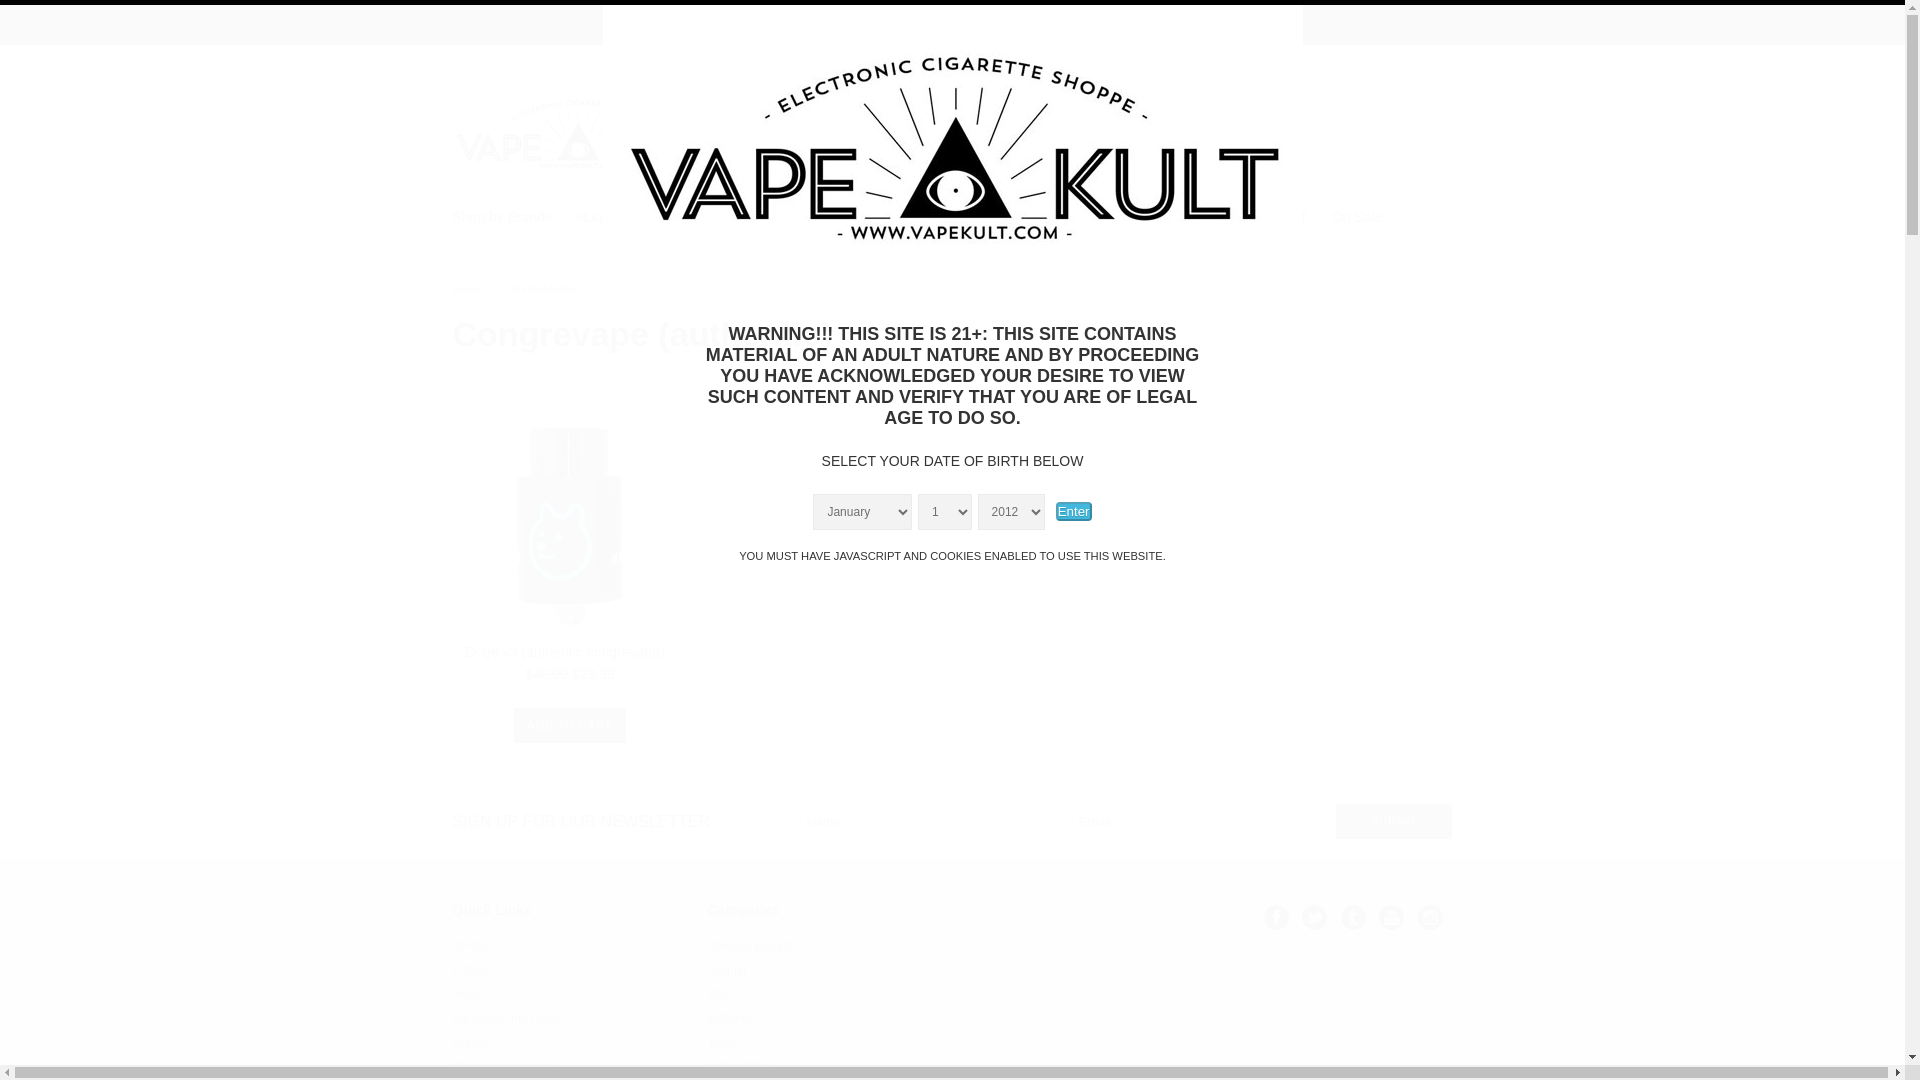 The width and height of the screenshot is (1920, 1080). Describe the element at coordinates (1276, 917) in the screenshot. I see `Facebook` at that location.